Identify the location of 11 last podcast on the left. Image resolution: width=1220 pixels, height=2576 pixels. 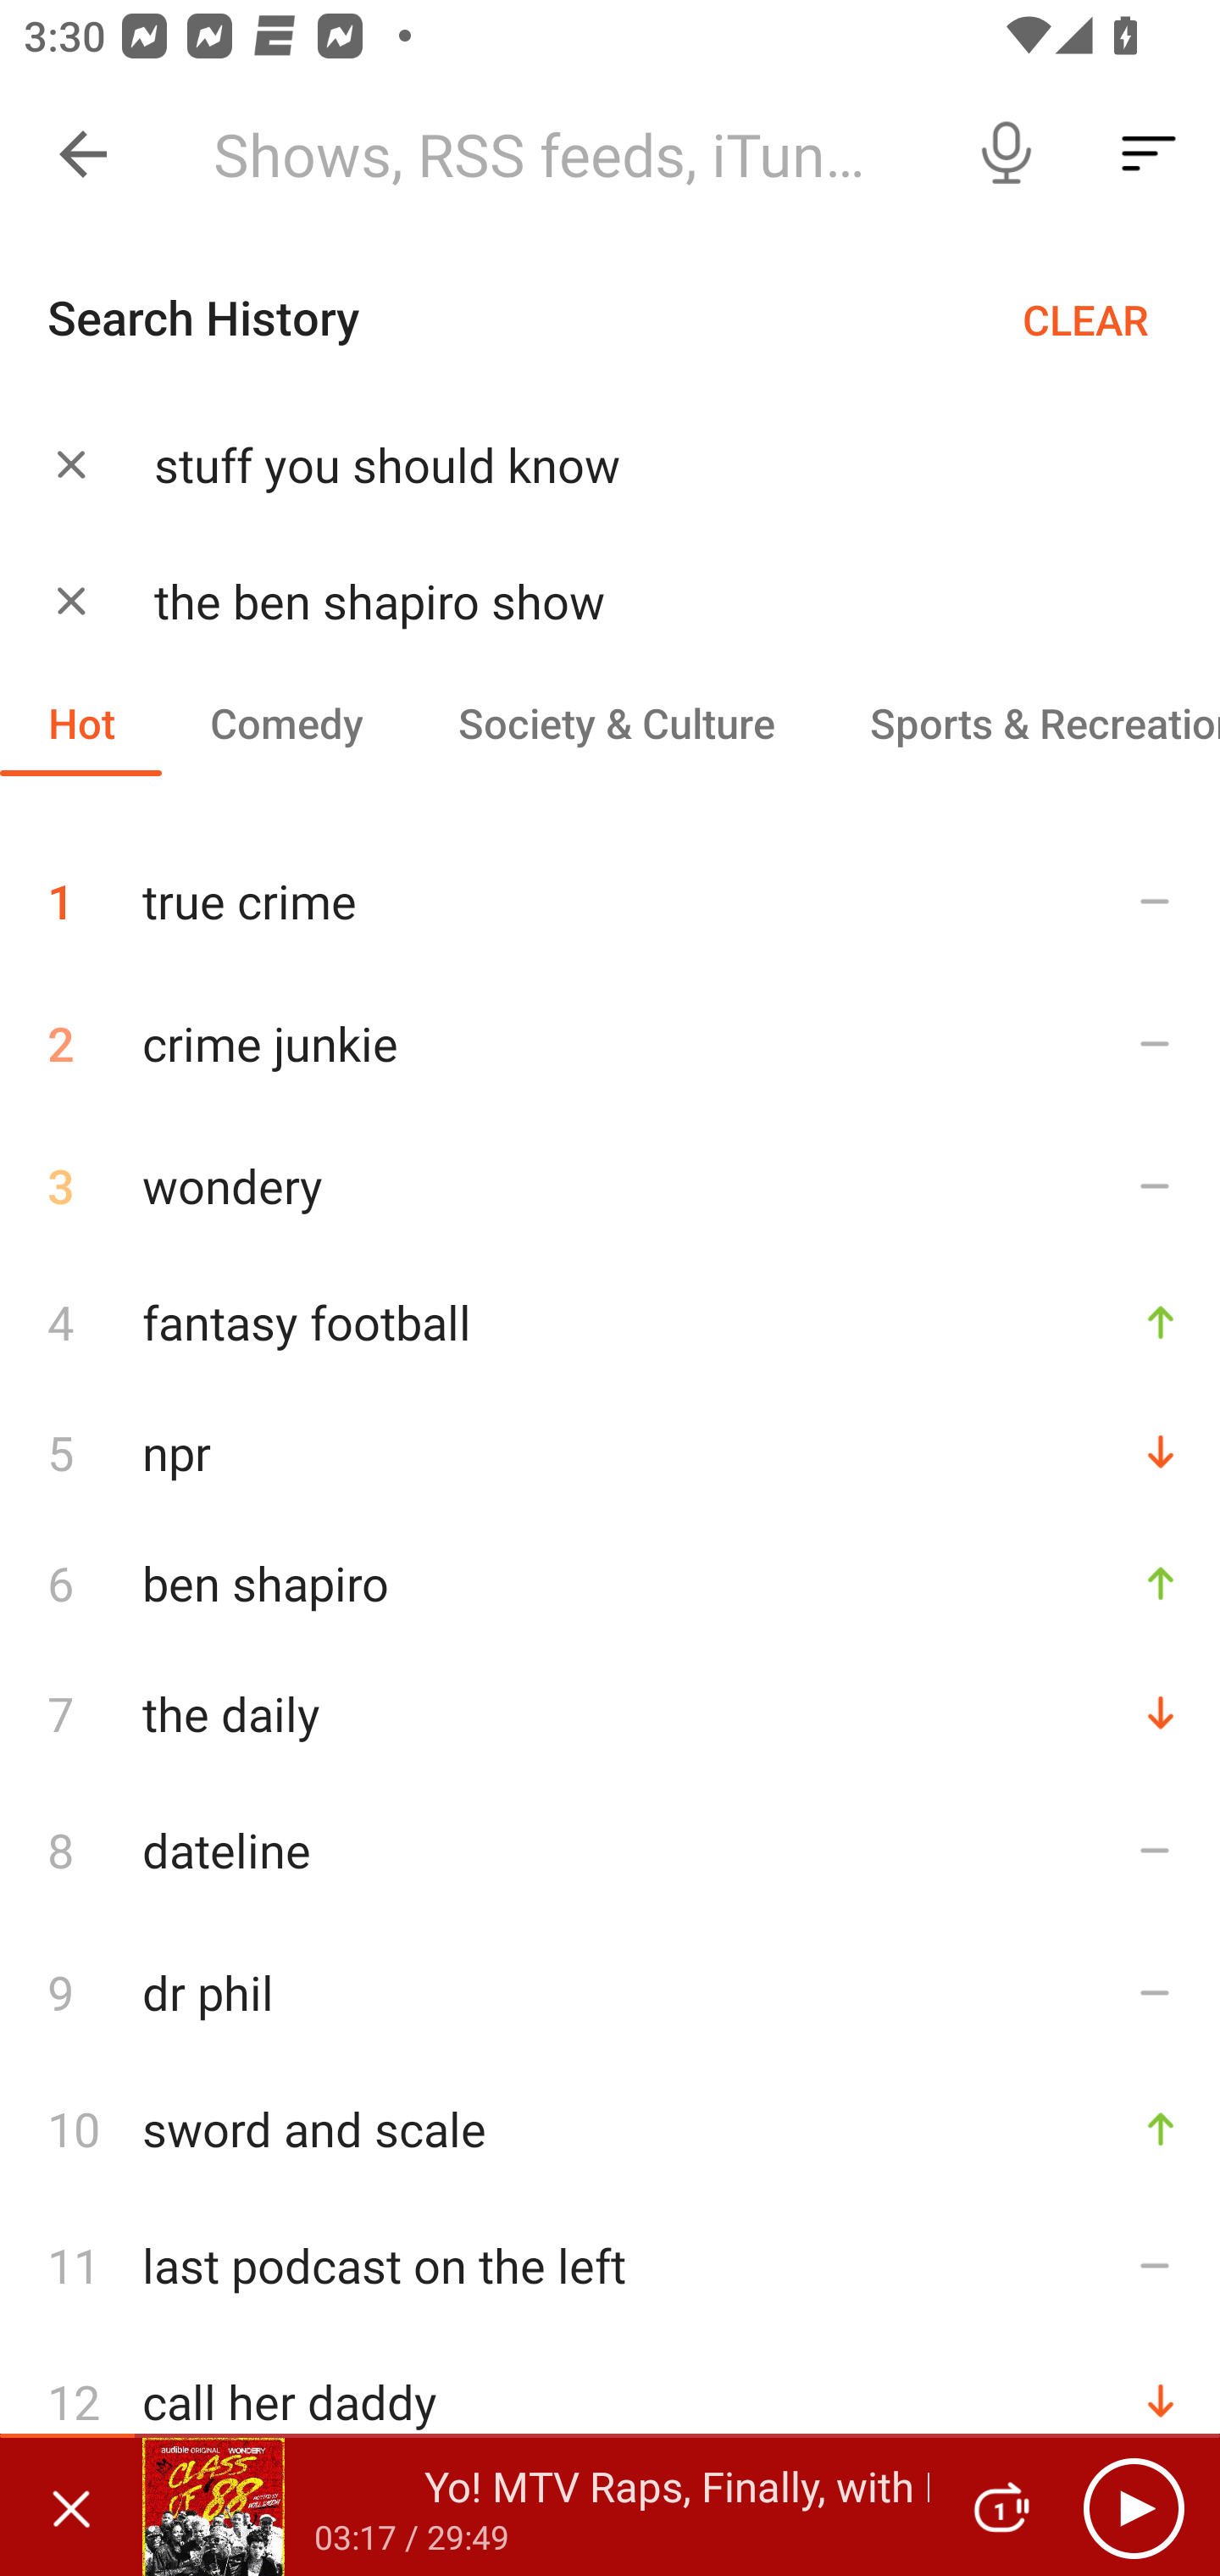
(610, 2266).